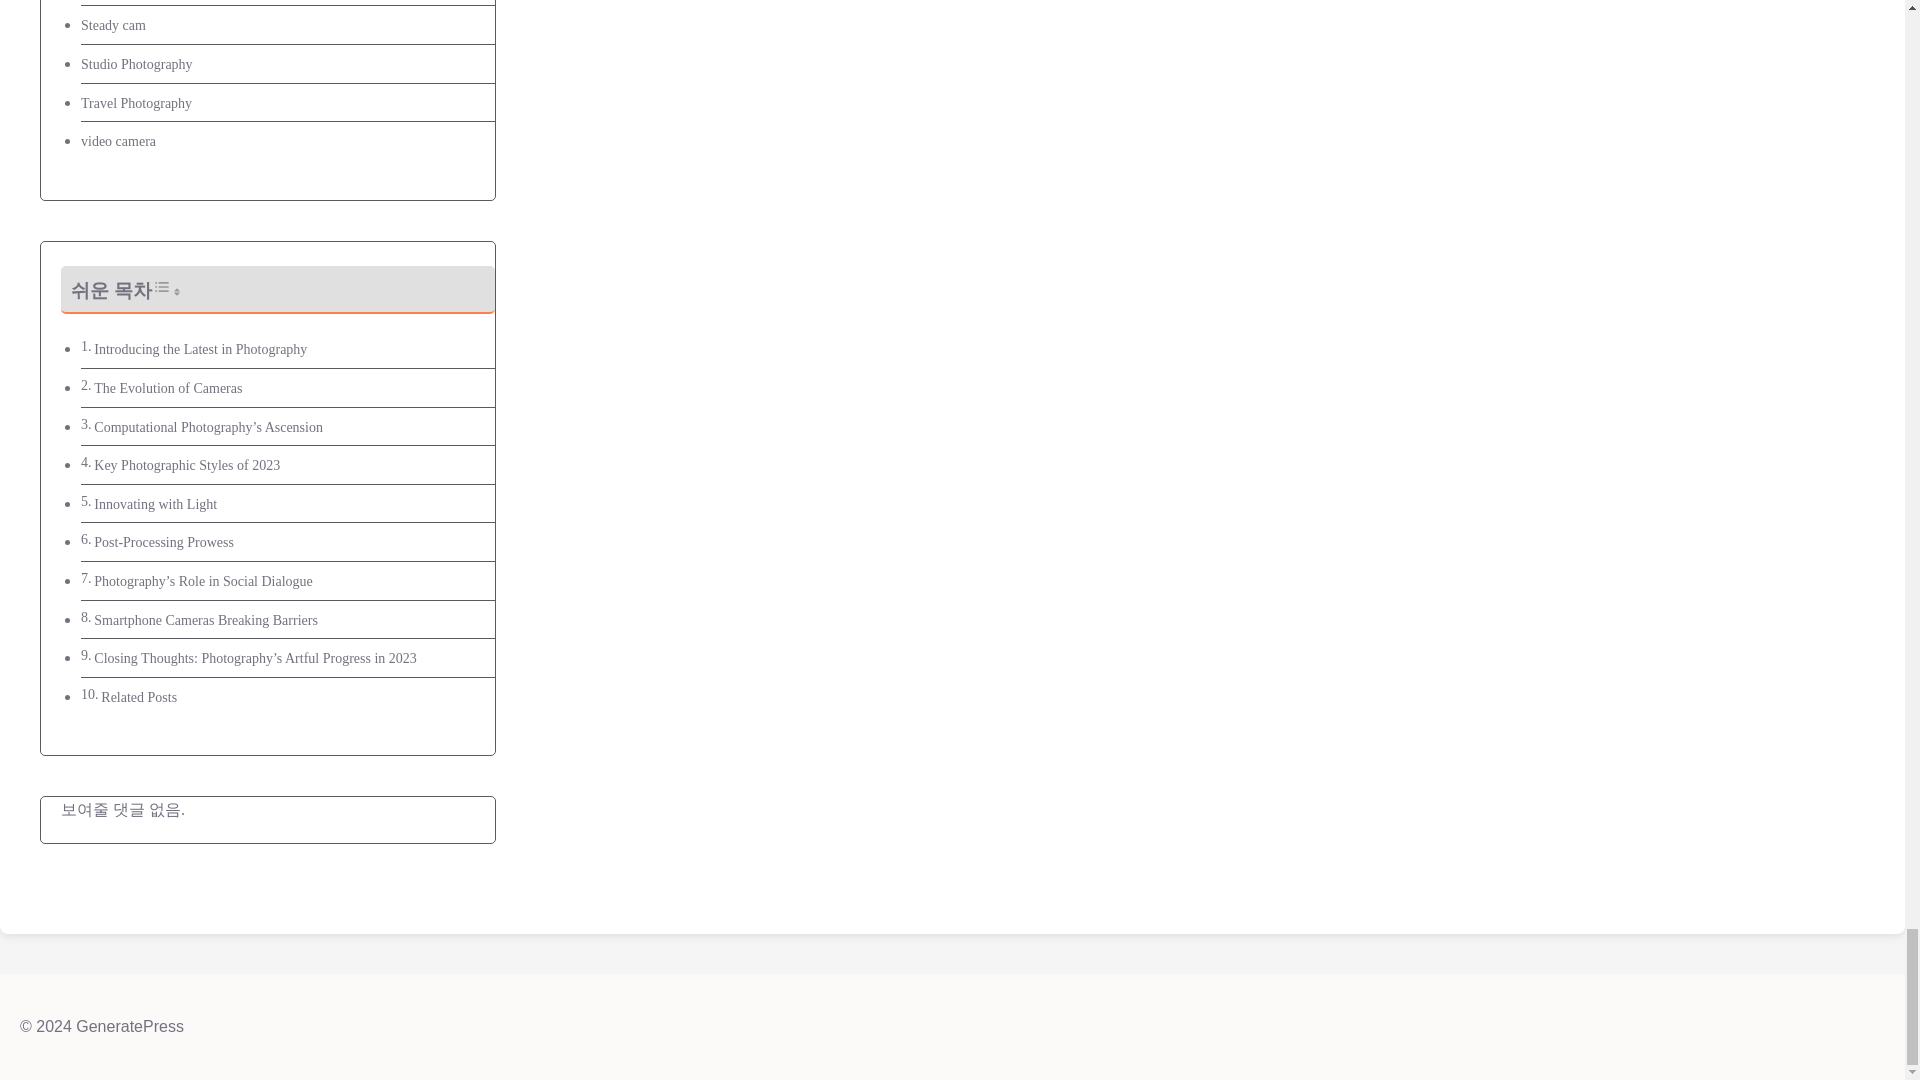  What do you see at coordinates (168, 388) in the screenshot?
I see `The Evolution of Cameras` at bounding box center [168, 388].